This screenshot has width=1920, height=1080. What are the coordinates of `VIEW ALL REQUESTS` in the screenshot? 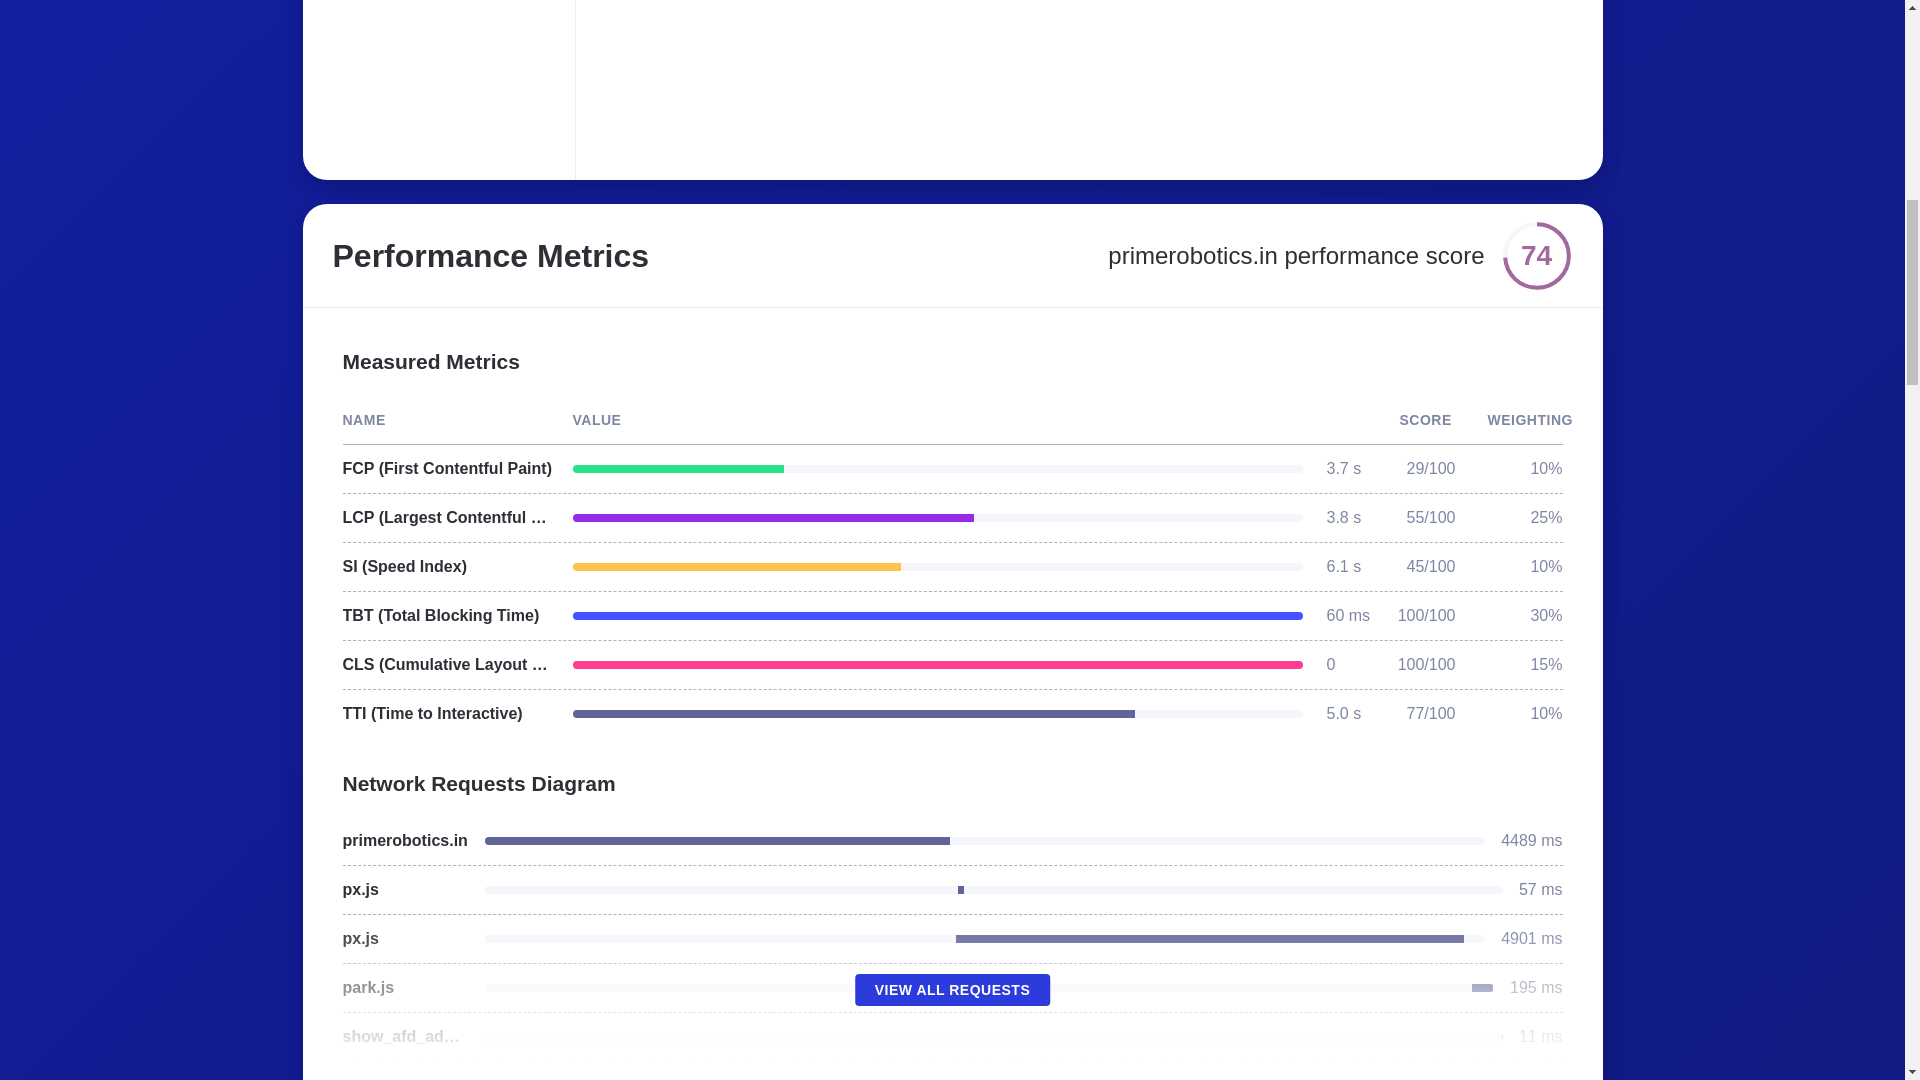 It's located at (952, 990).